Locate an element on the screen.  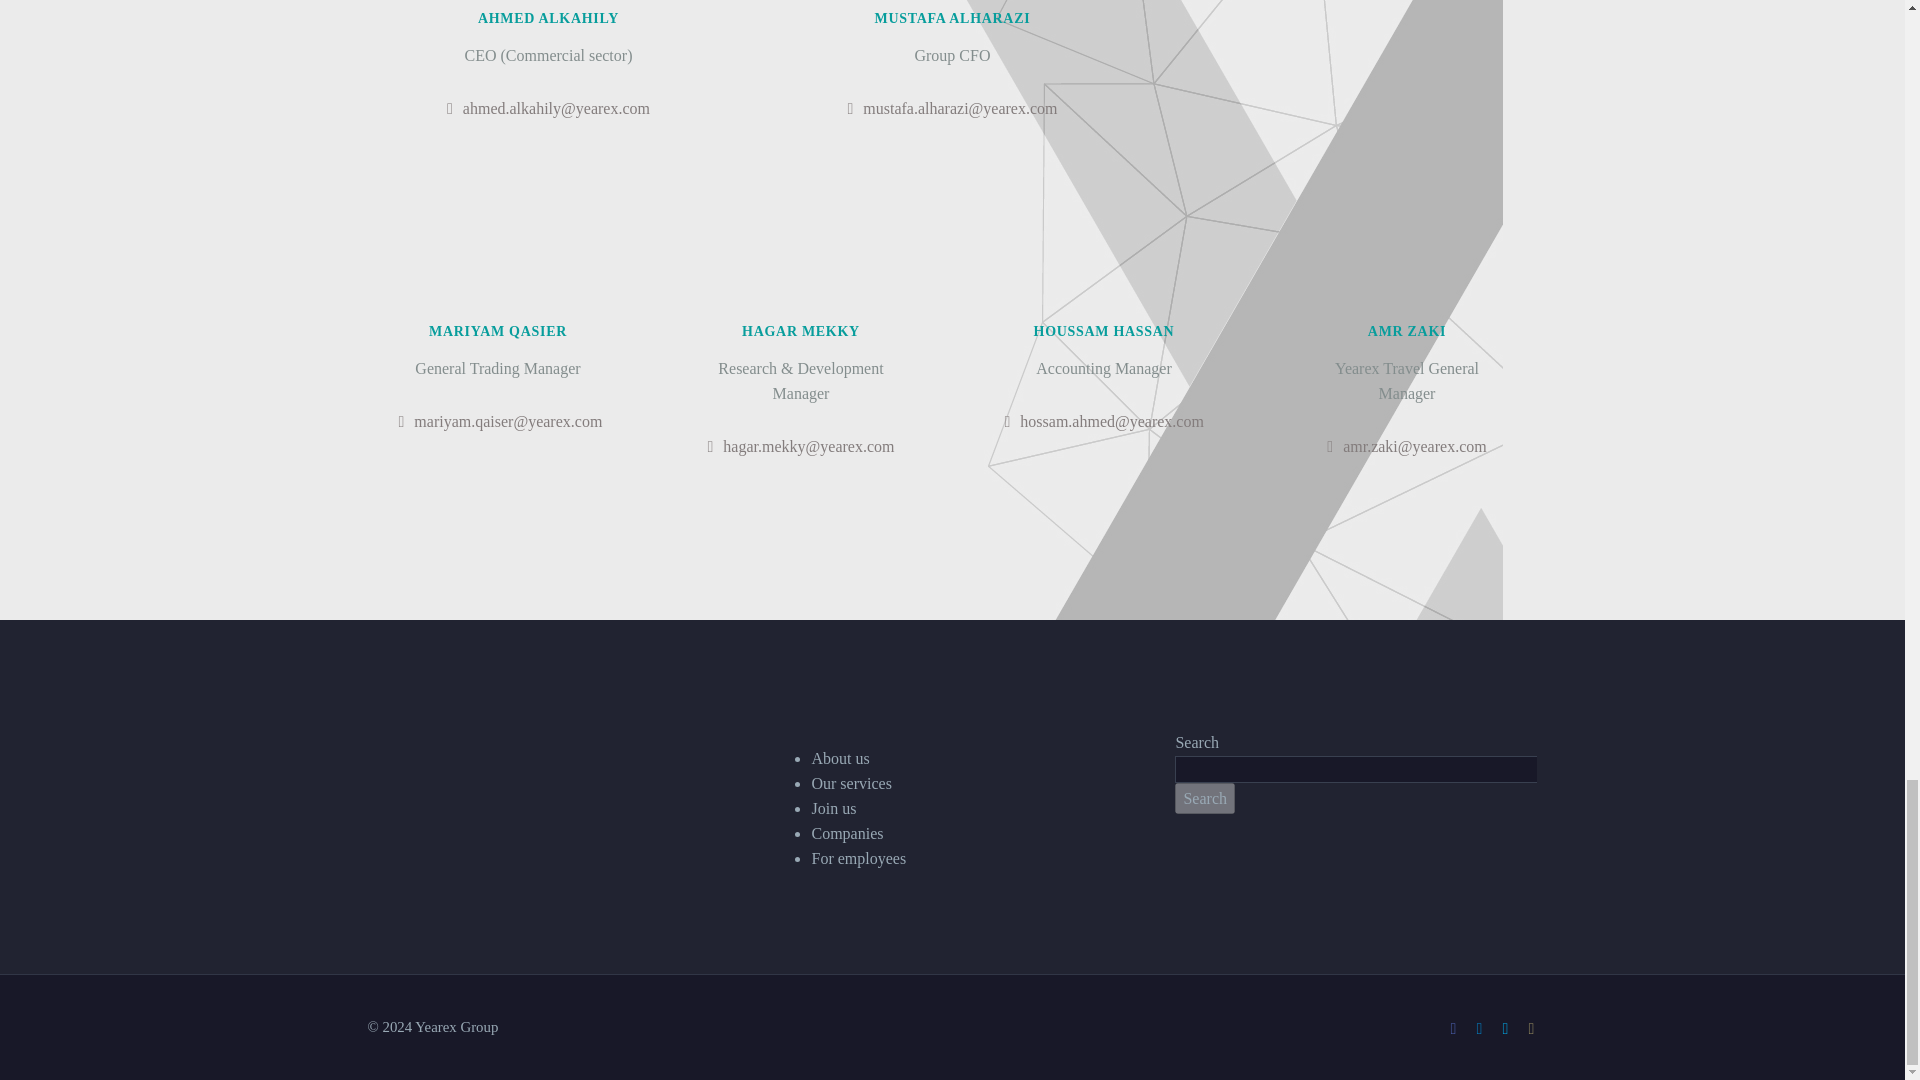
For employees is located at coordinates (858, 858).